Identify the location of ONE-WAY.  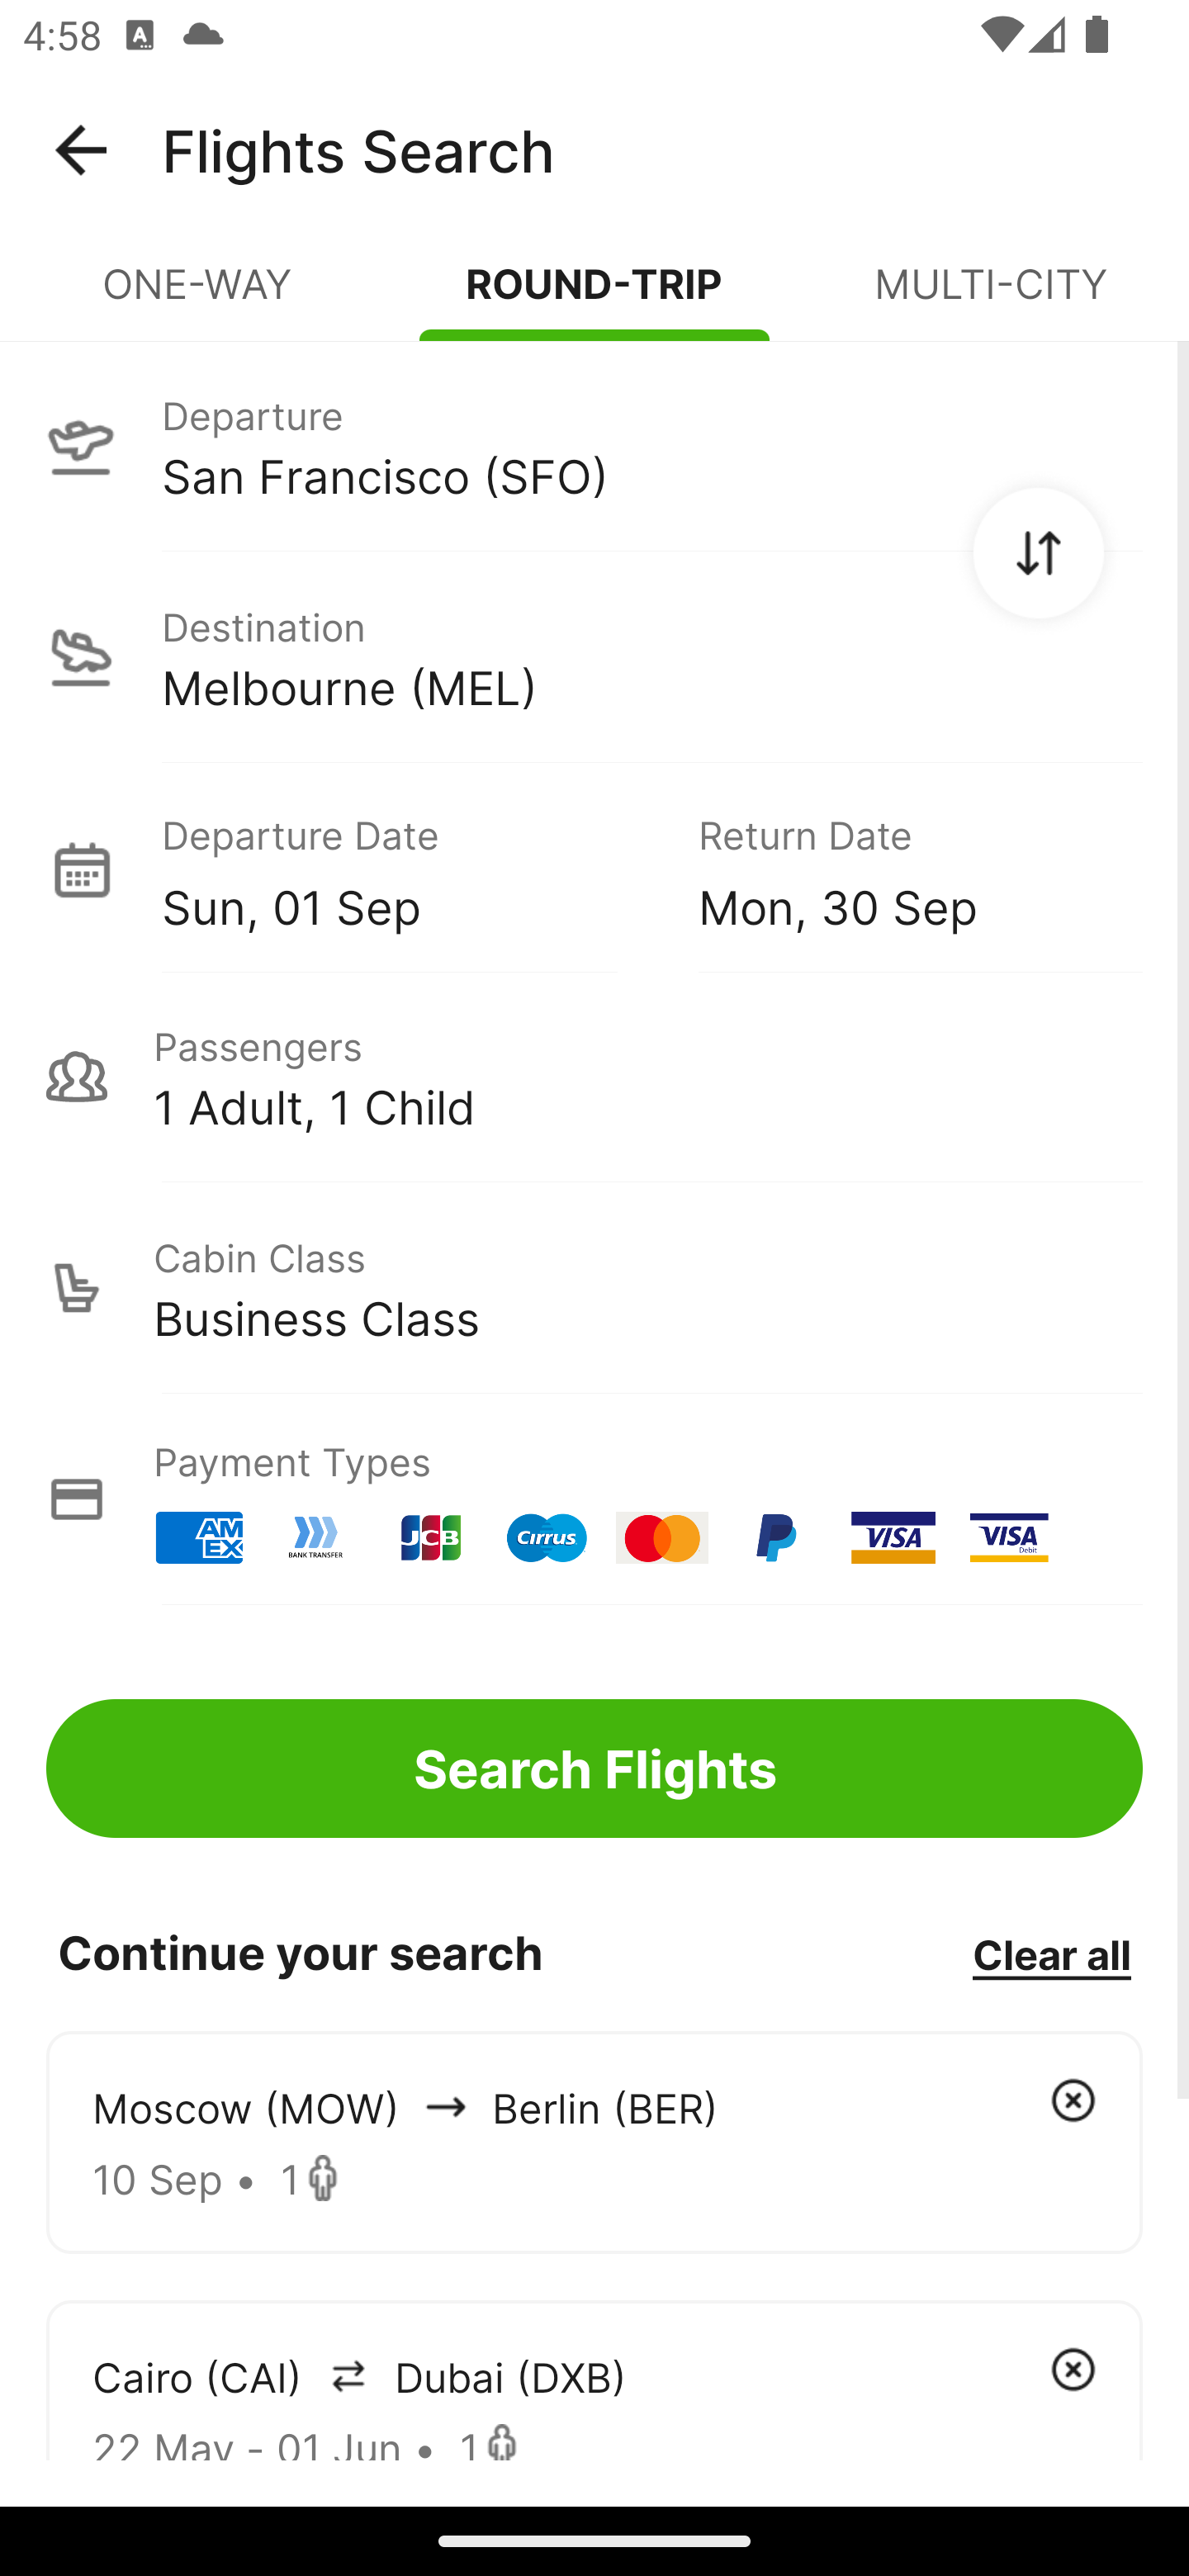
(198, 297).